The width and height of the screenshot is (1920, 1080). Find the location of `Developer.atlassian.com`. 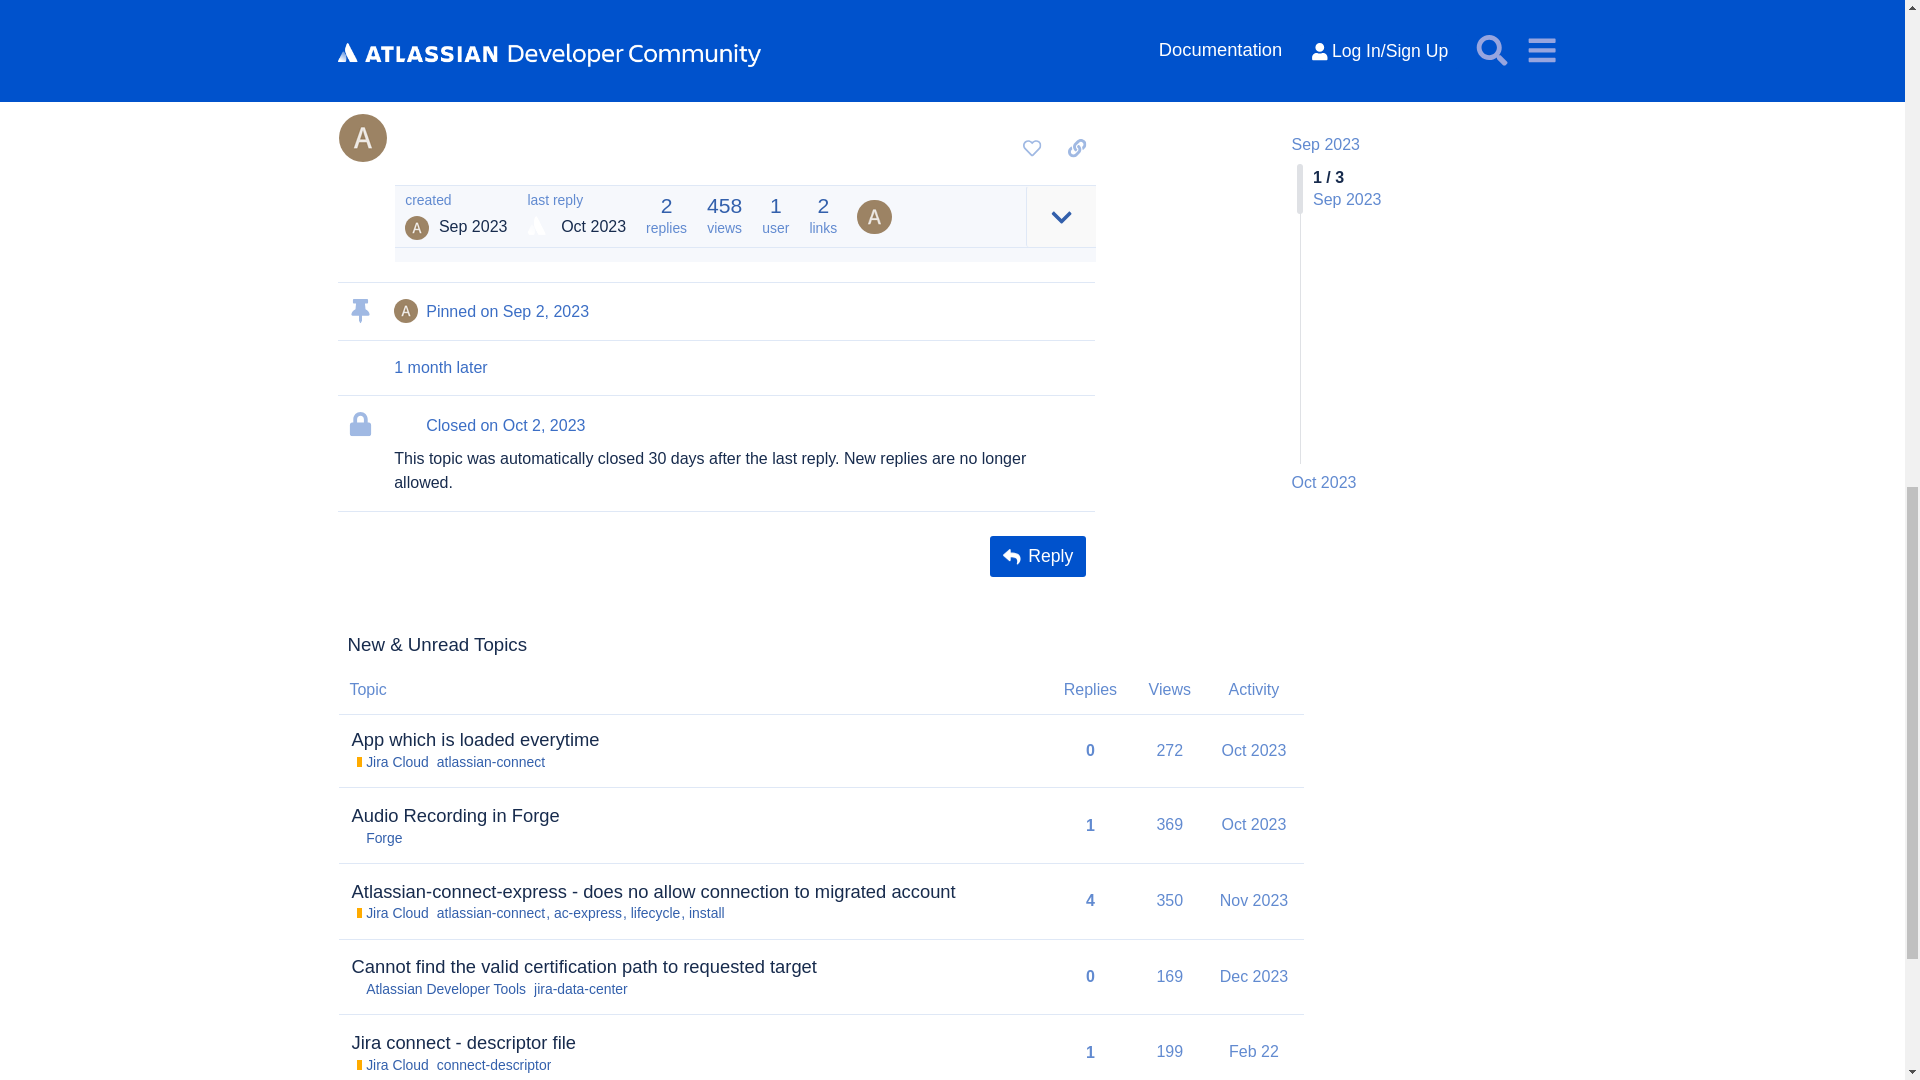

Developer.atlassian.com is located at coordinates (928, 52).